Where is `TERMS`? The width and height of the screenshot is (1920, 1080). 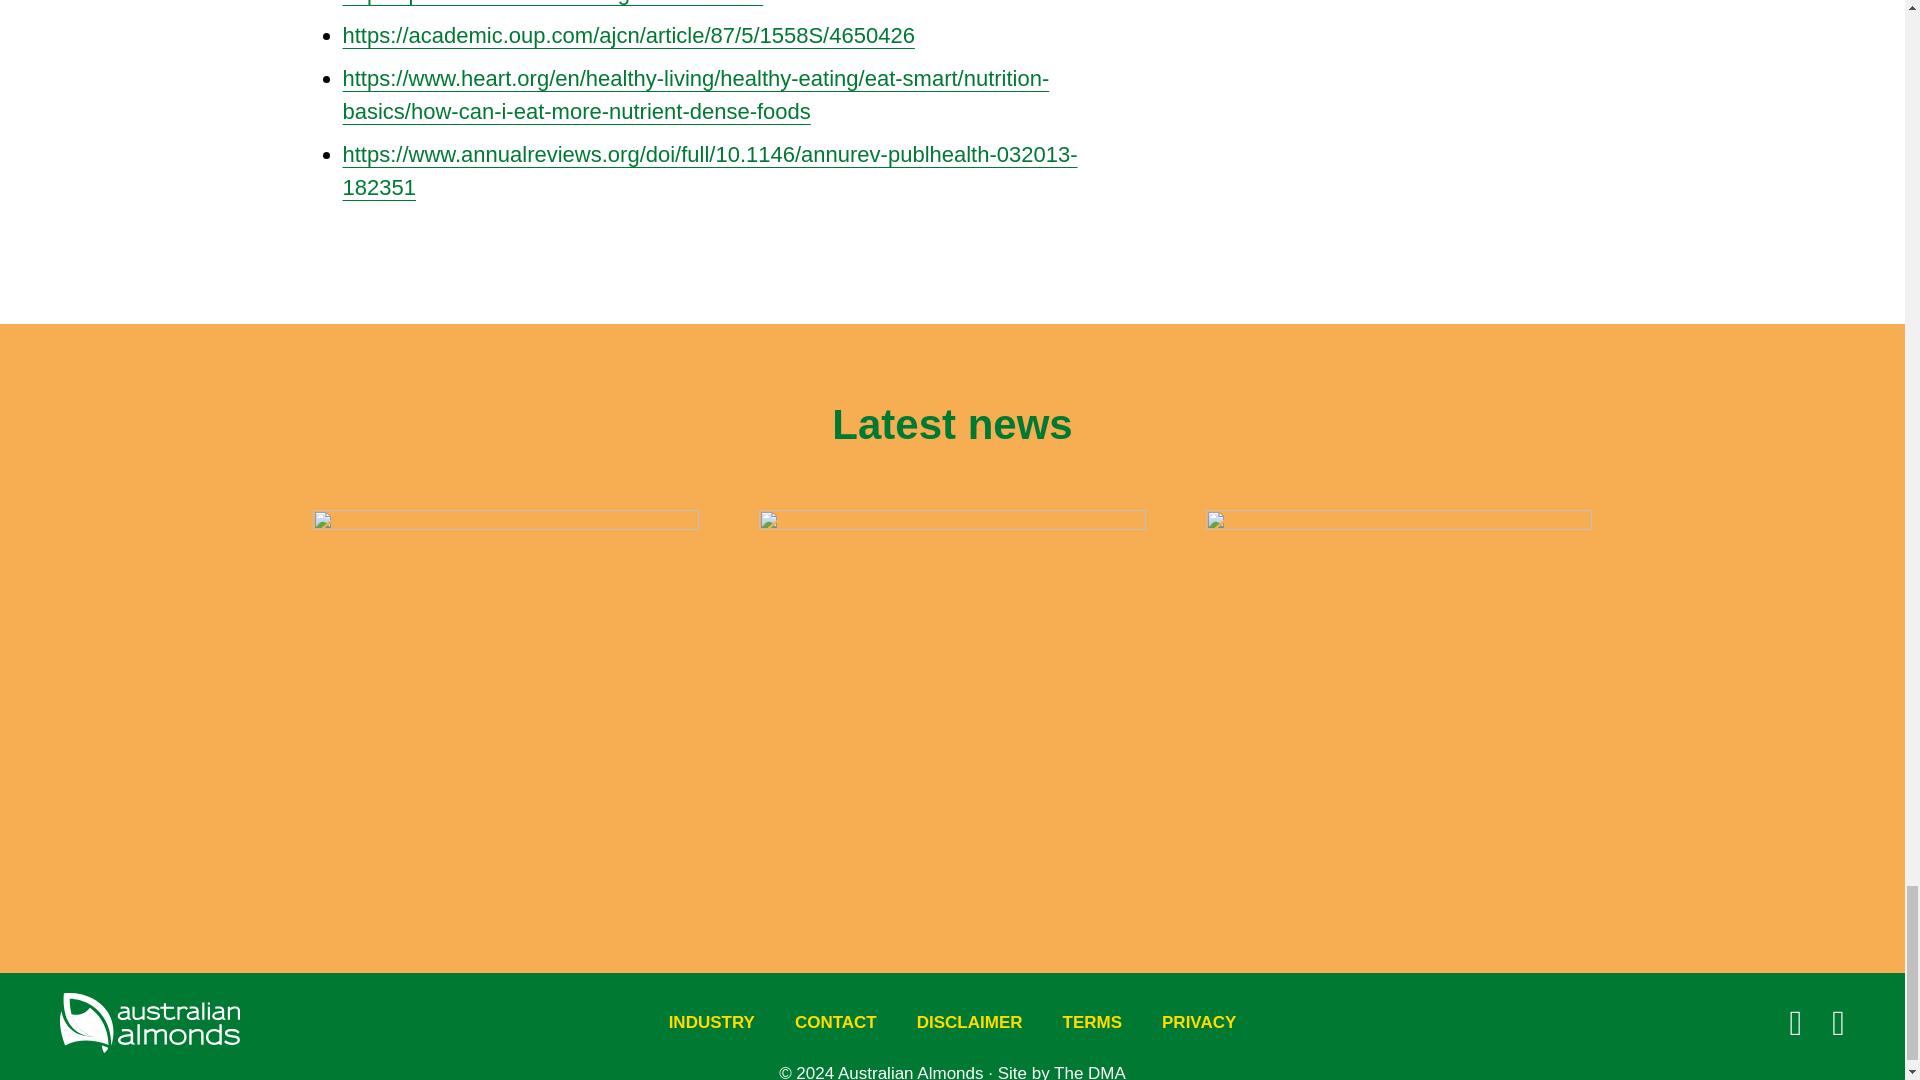 TERMS is located at coordinates (1092, 1022).